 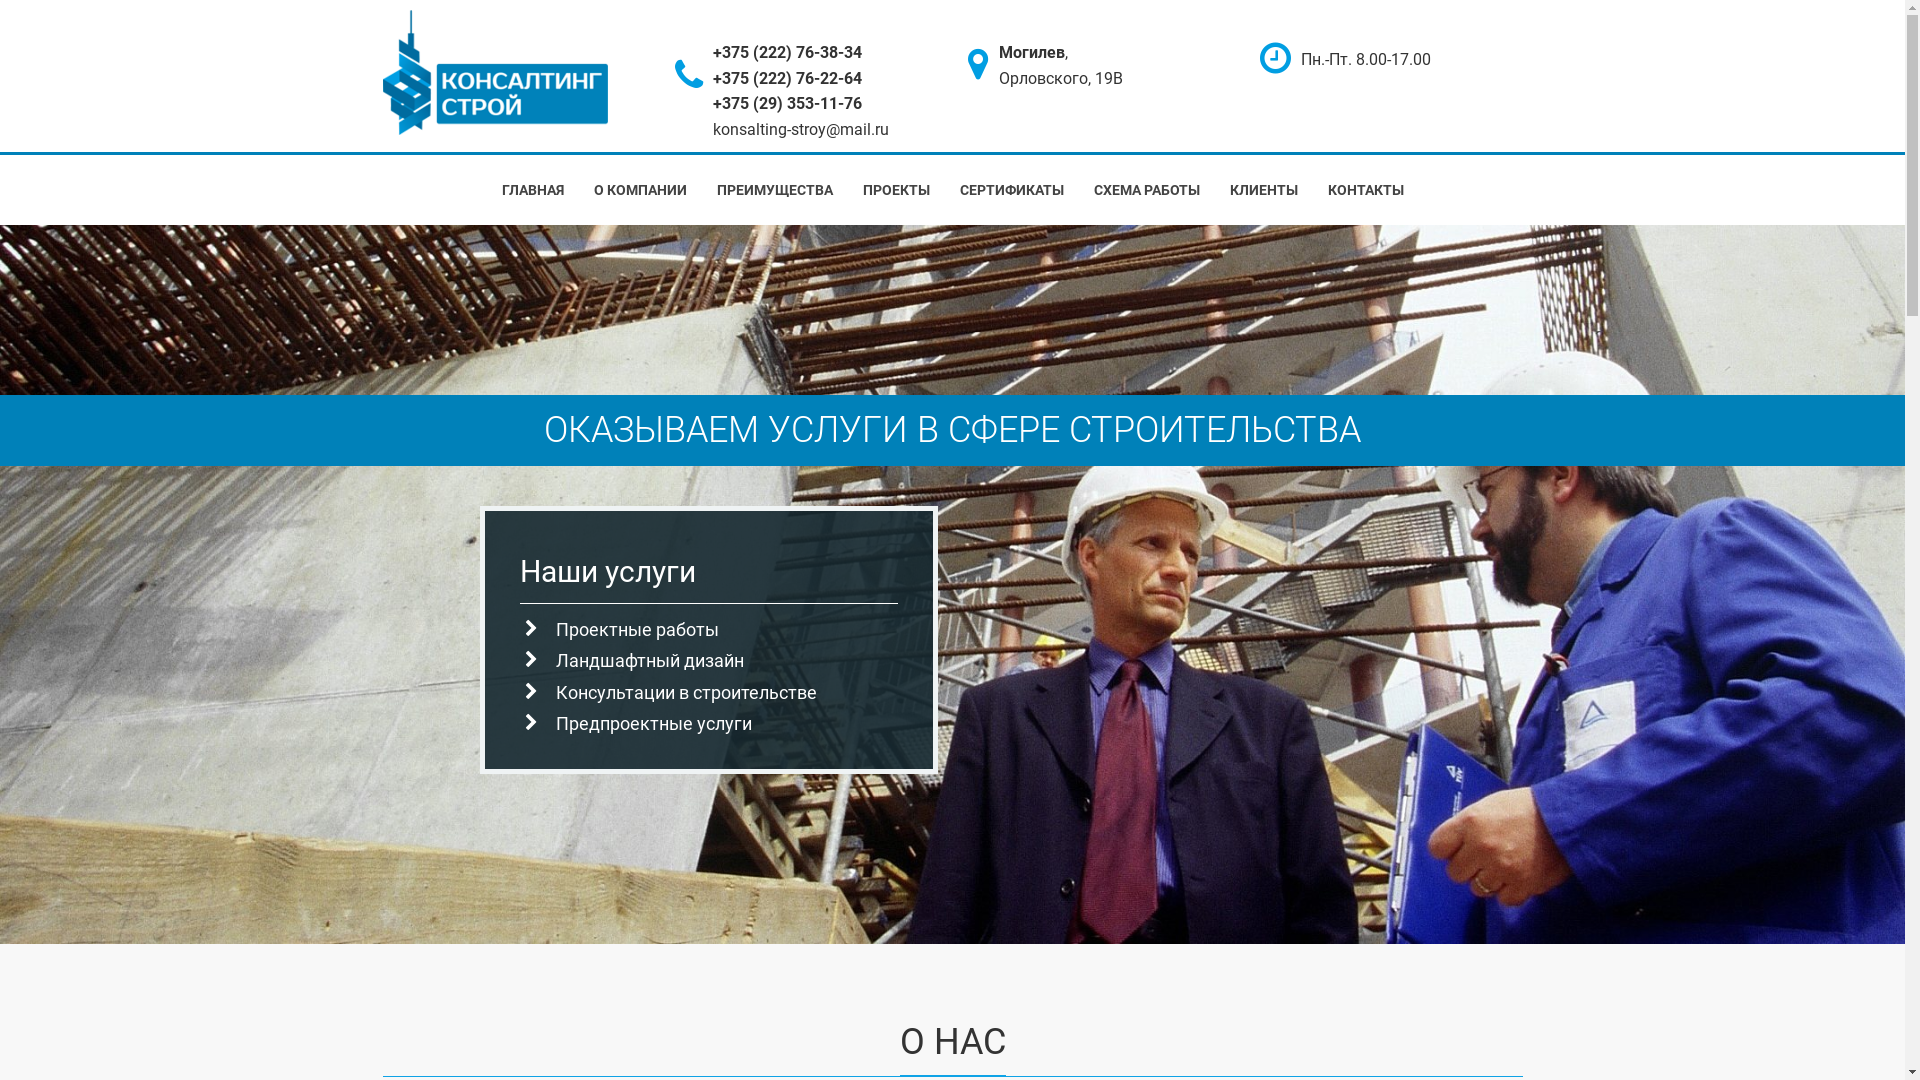 What do you see at coordinates (788, 104) in the screenshot?
I see `+375 (29) 353-11-76` at bounding box center [788, 104].